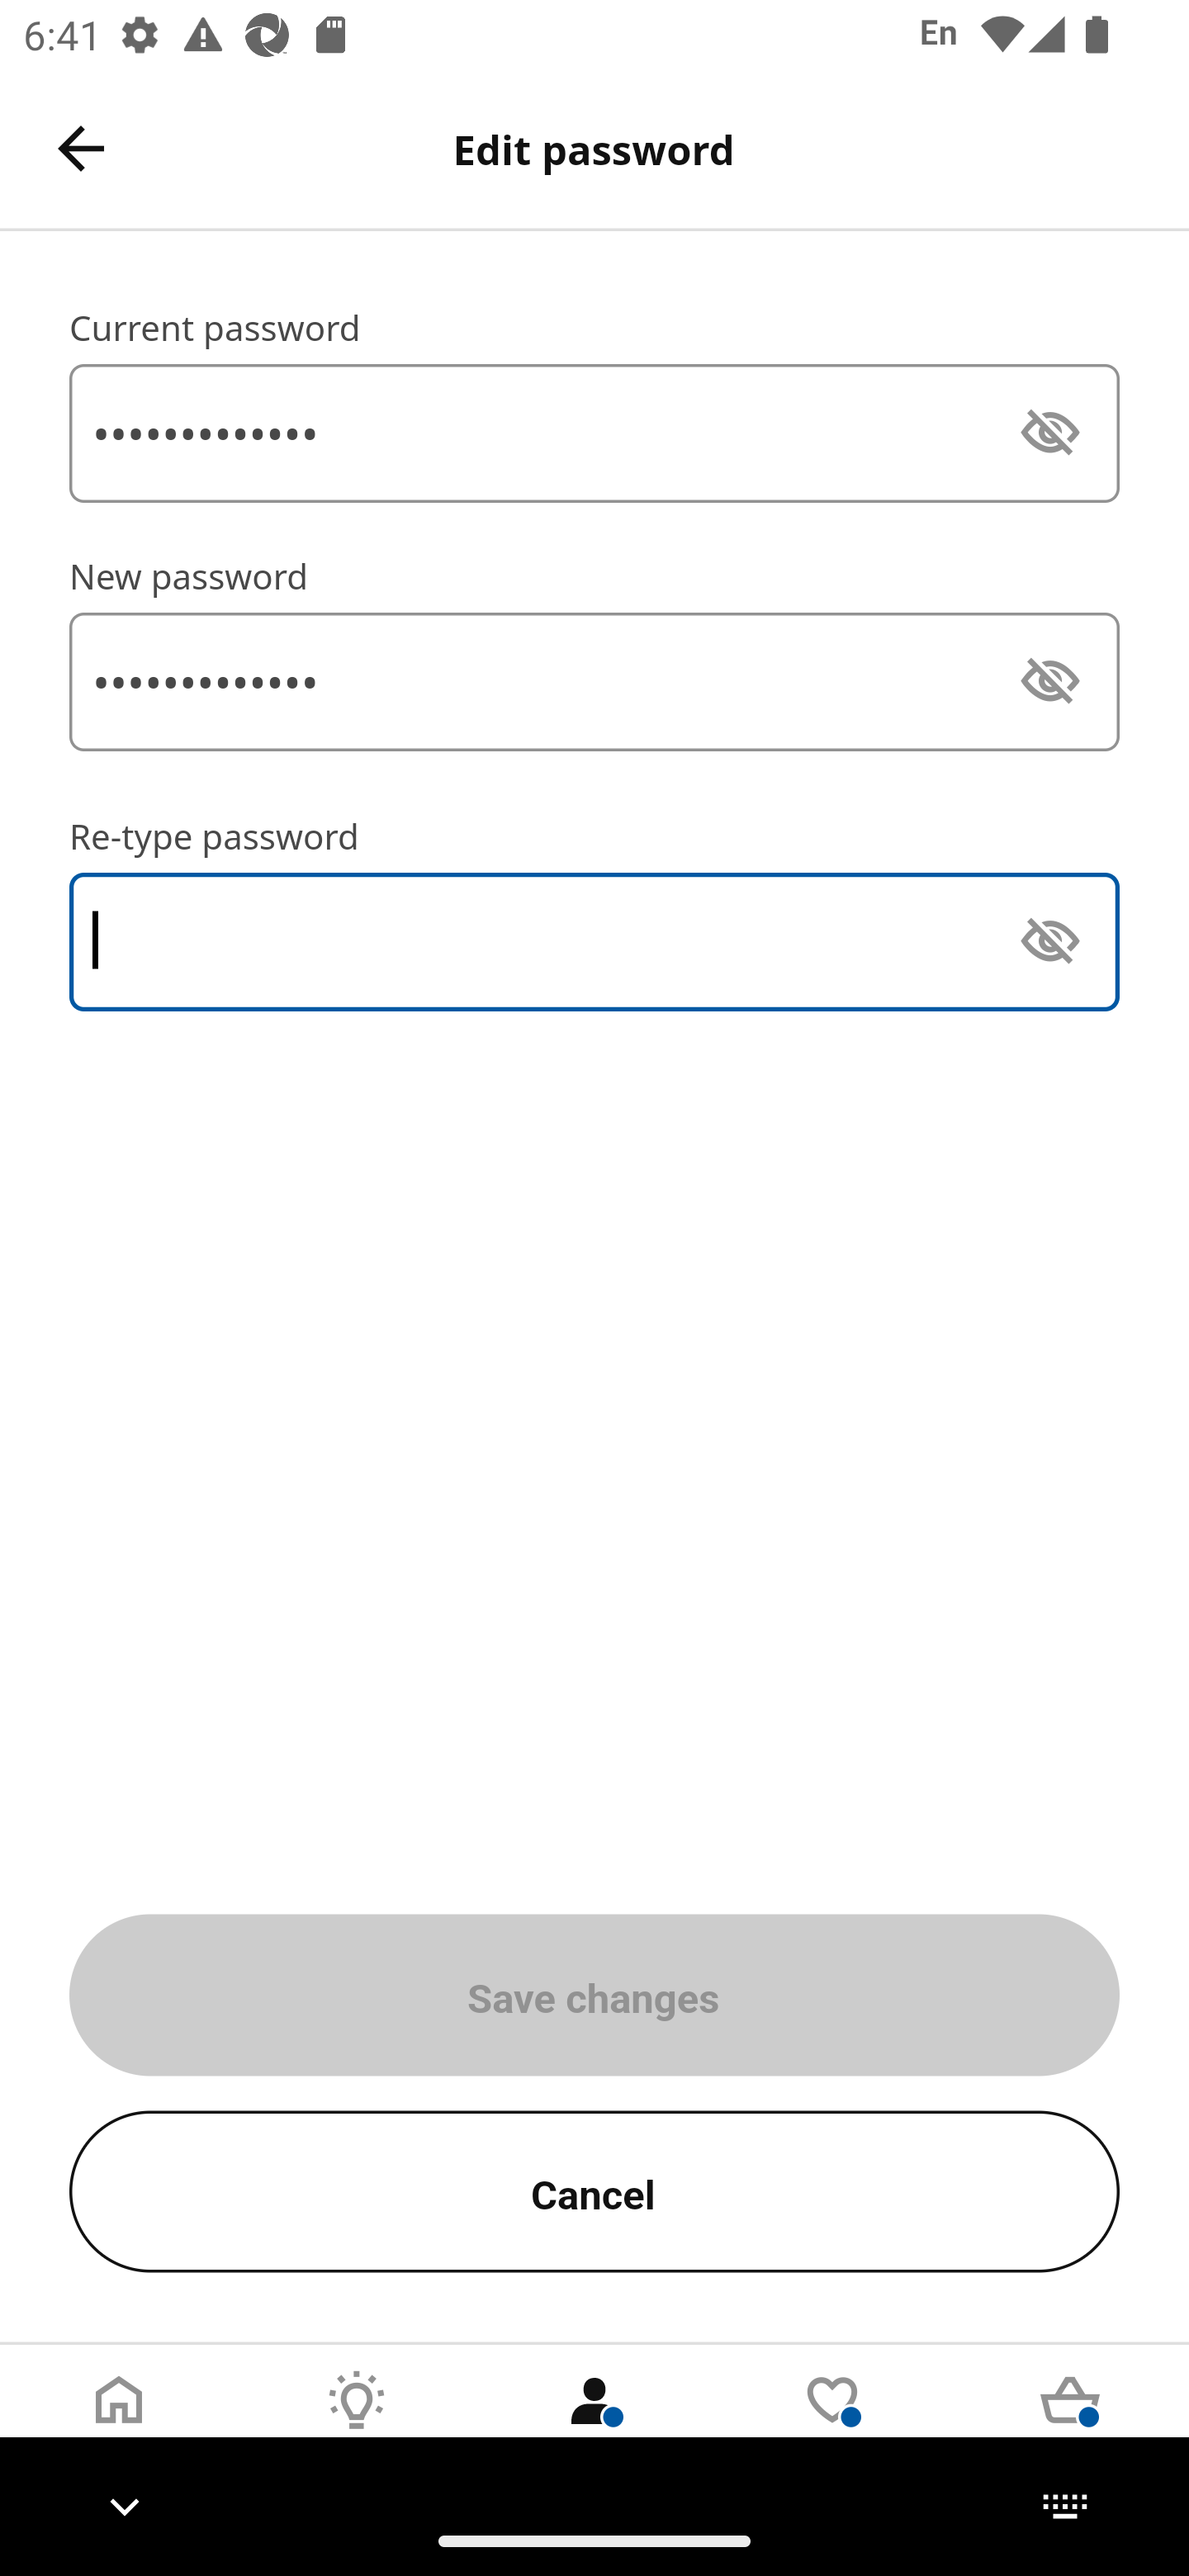 This screenshot has width=1189, height=2576. Describe the element at coordinates (594, 682) in the screenshot. I see `•••••••••••••` at that location.